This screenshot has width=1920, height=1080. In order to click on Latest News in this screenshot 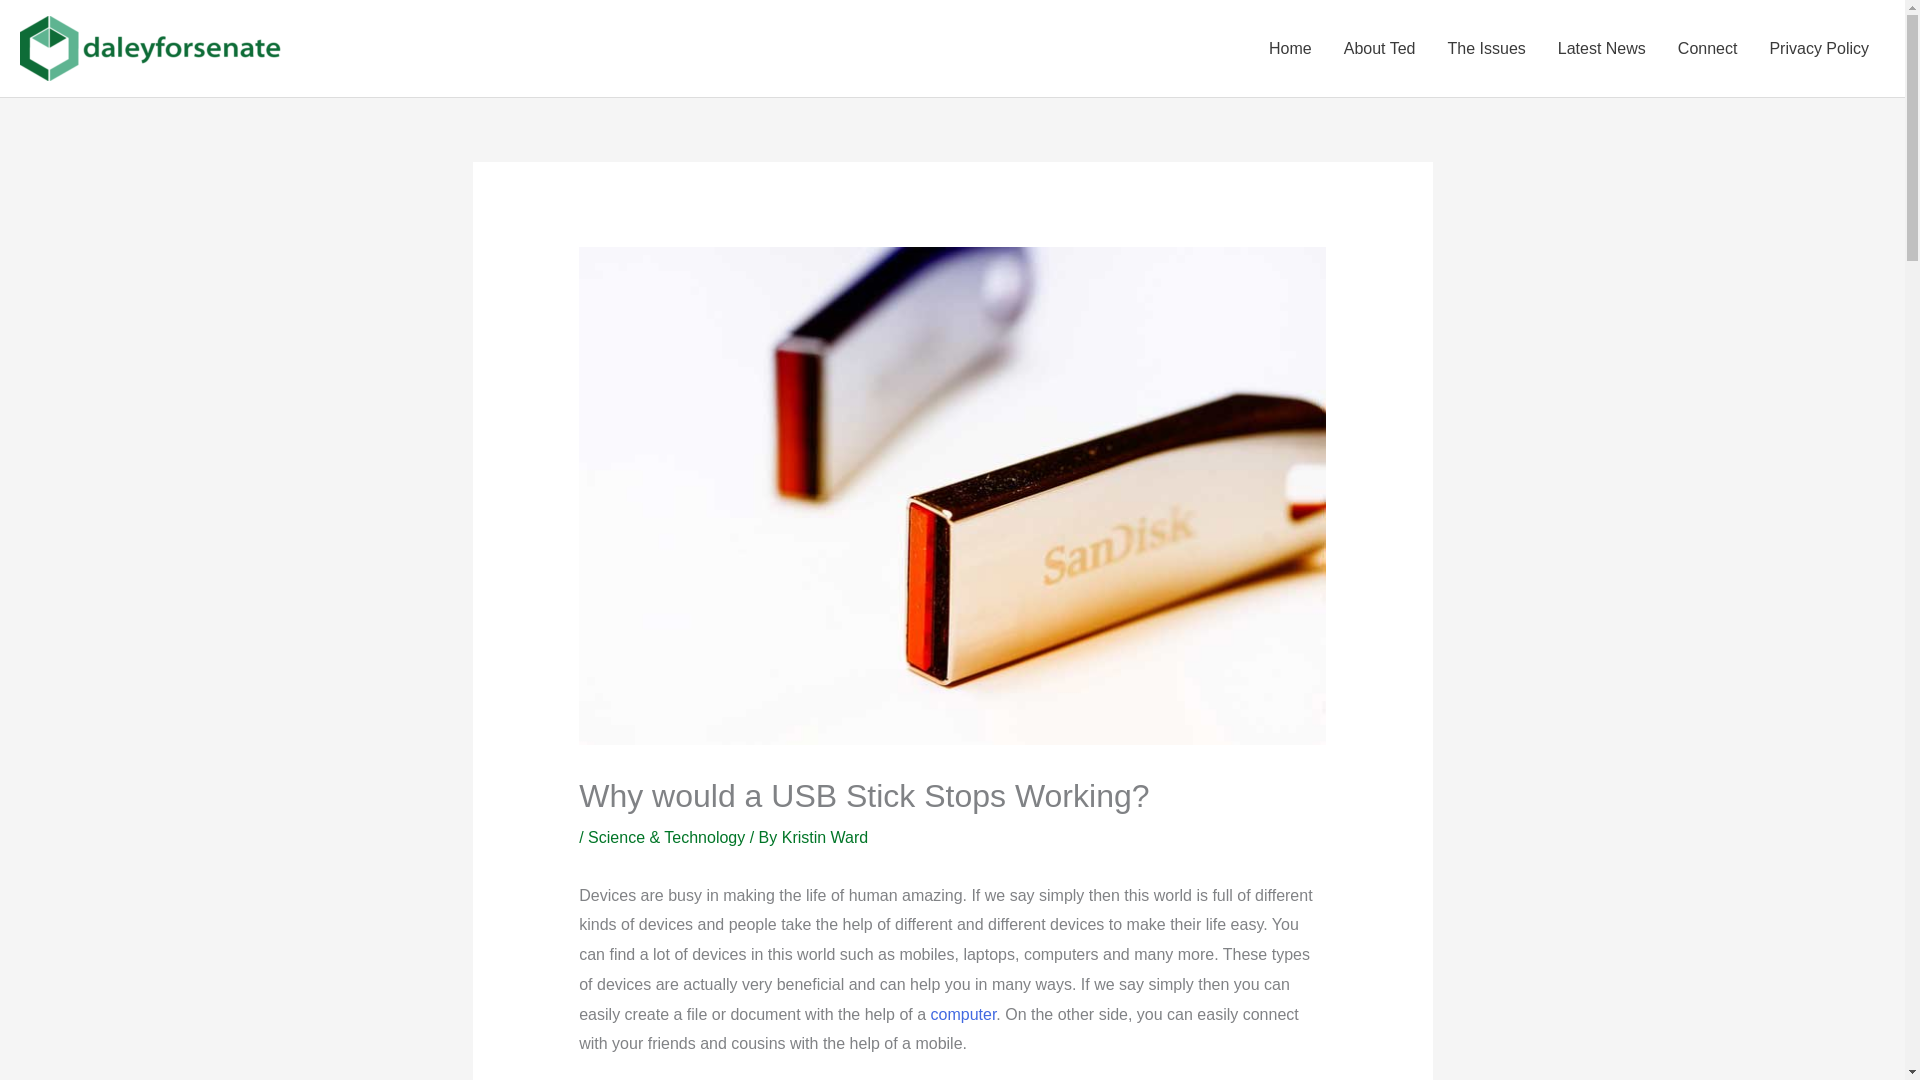, I will do `click(1602, 48)`.